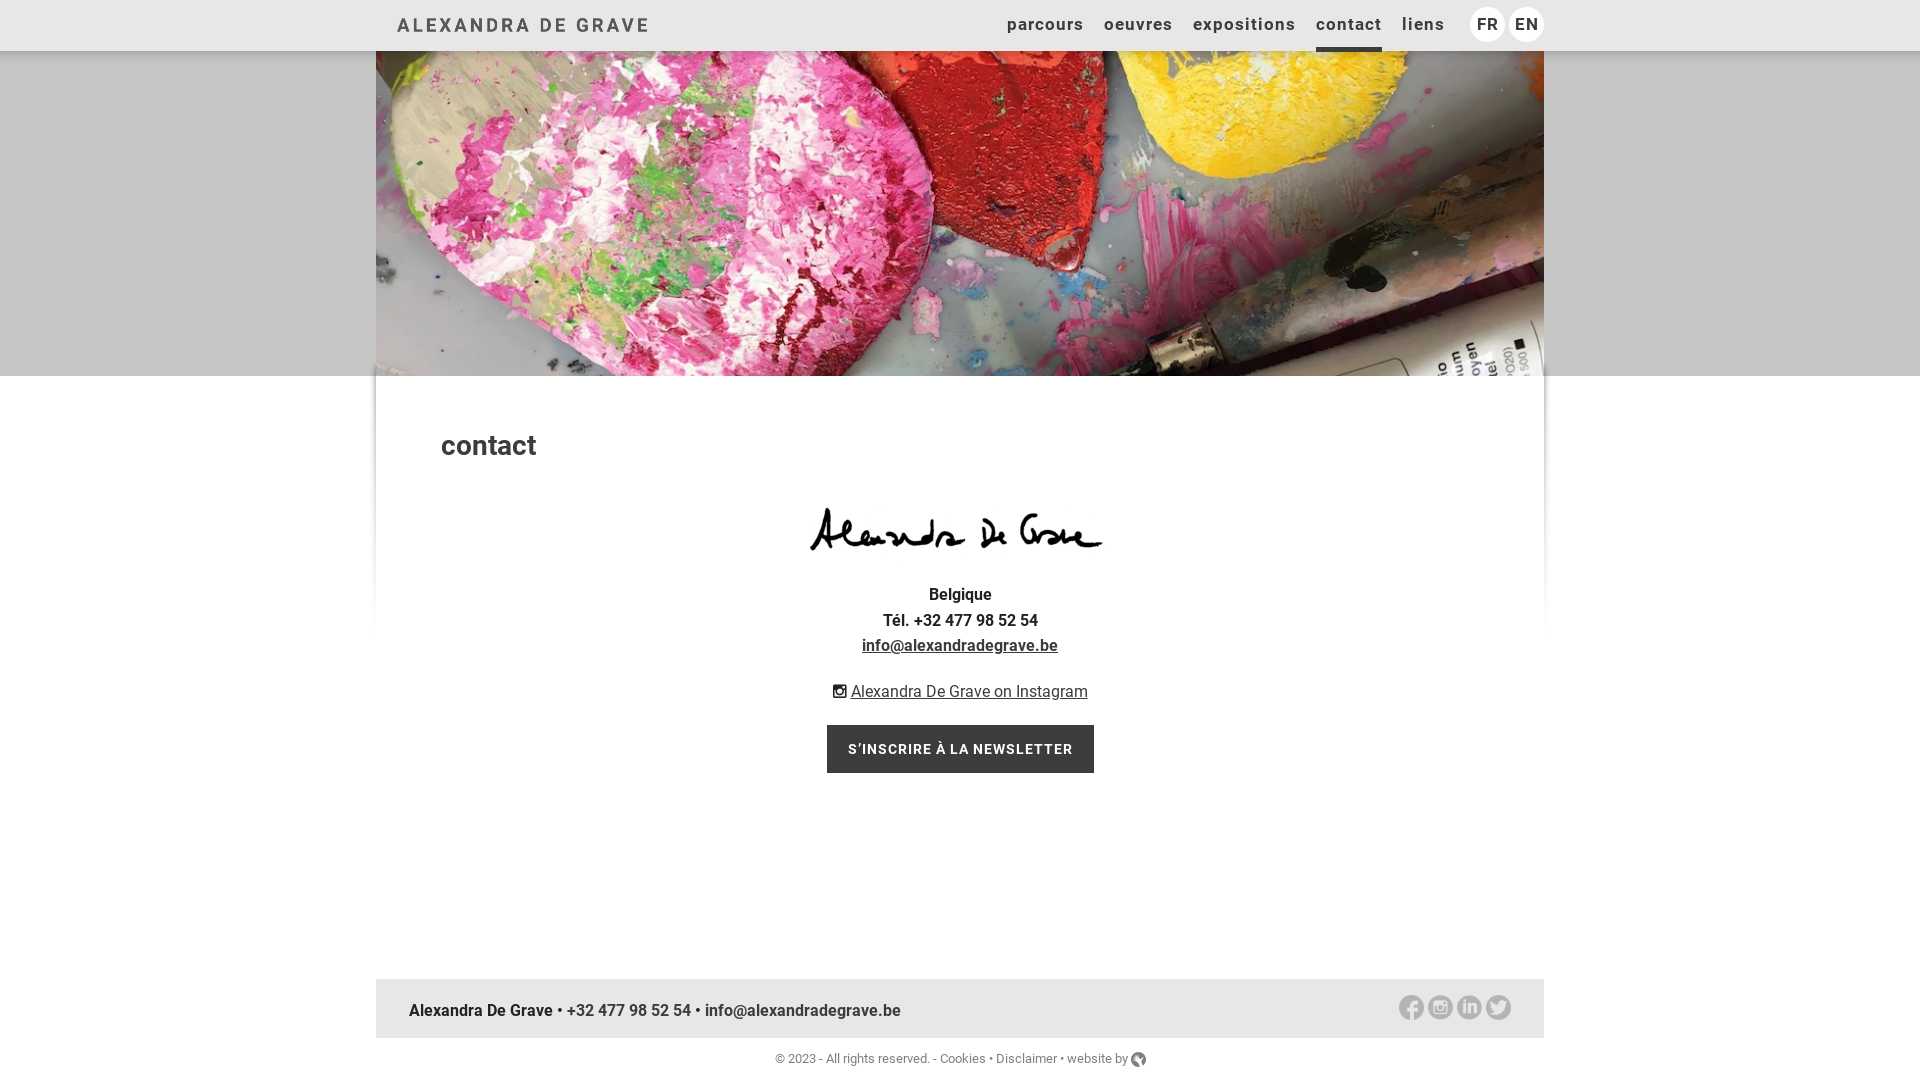  Describe the element at coordinates (1138, 26) in the screenshot. I see `oeuvres` at that location.